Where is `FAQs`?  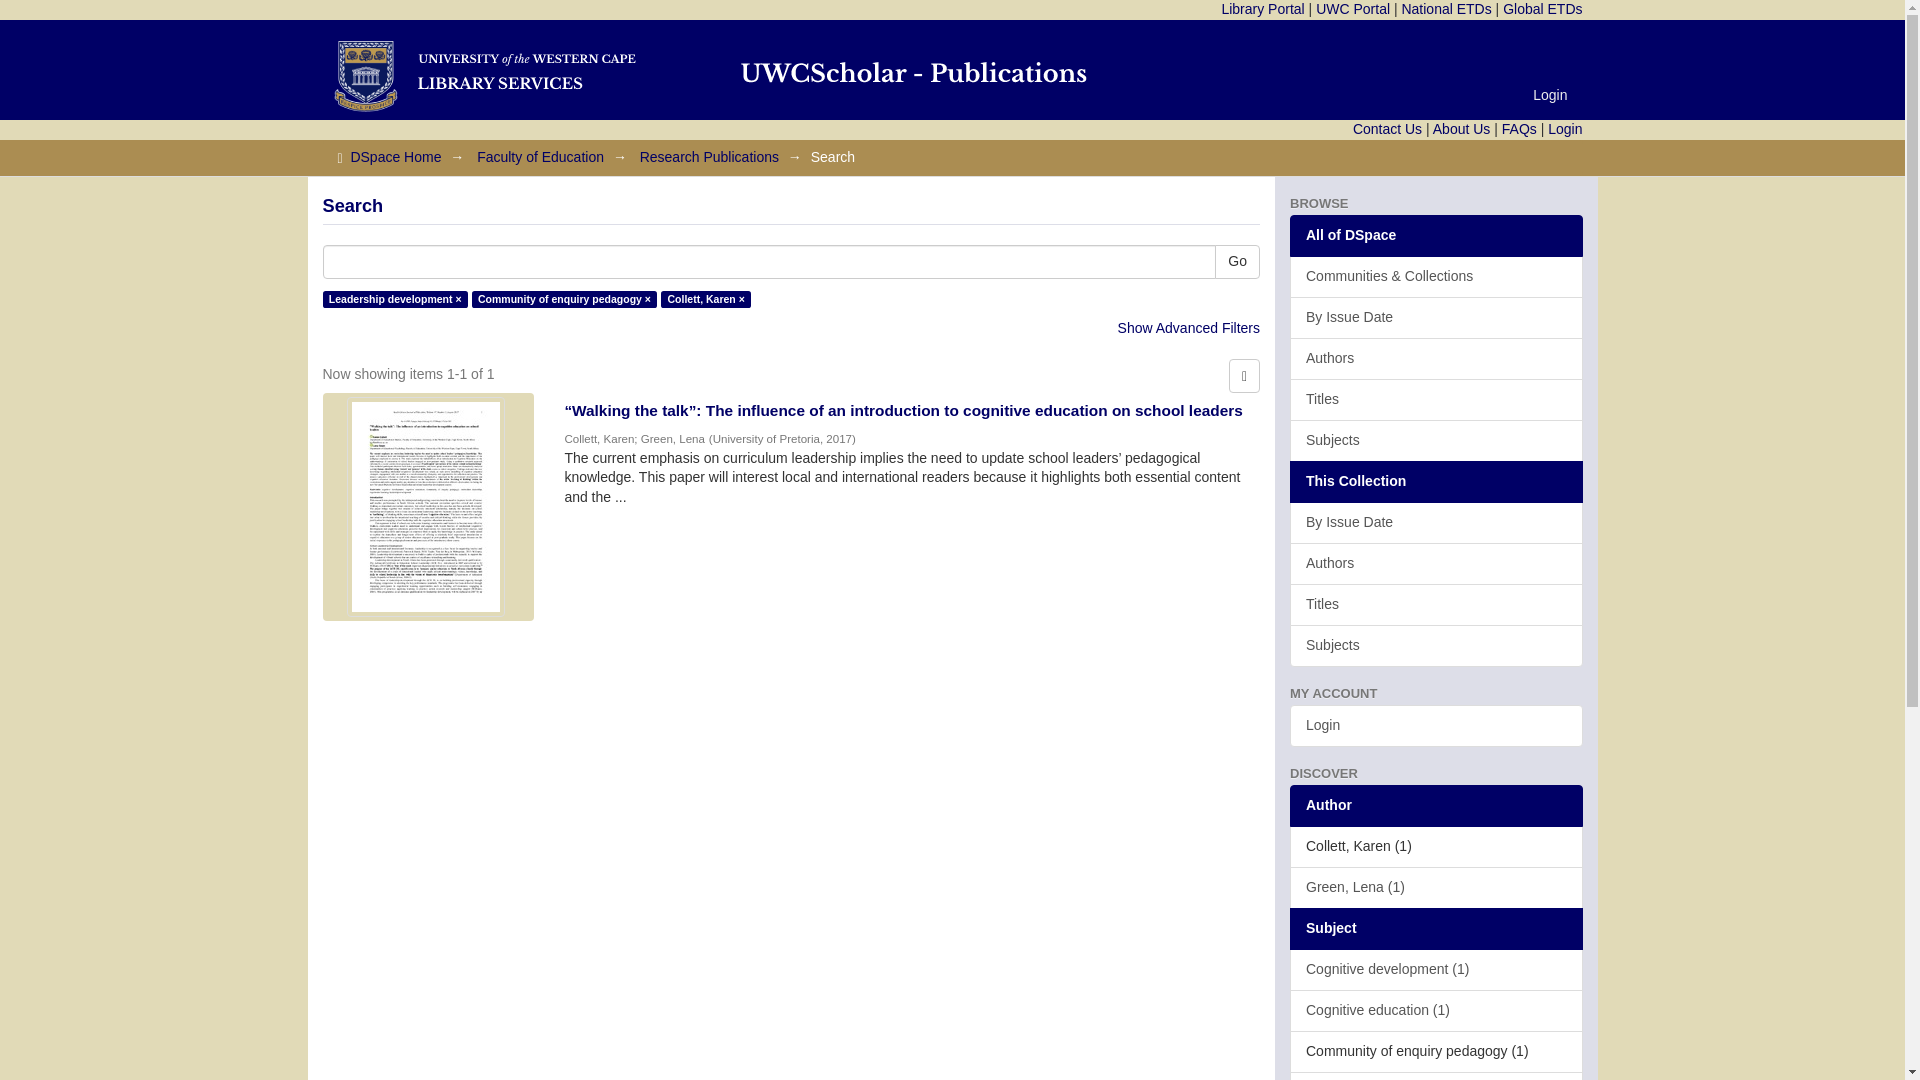
FAQs is located at coordinates (1519, 128).